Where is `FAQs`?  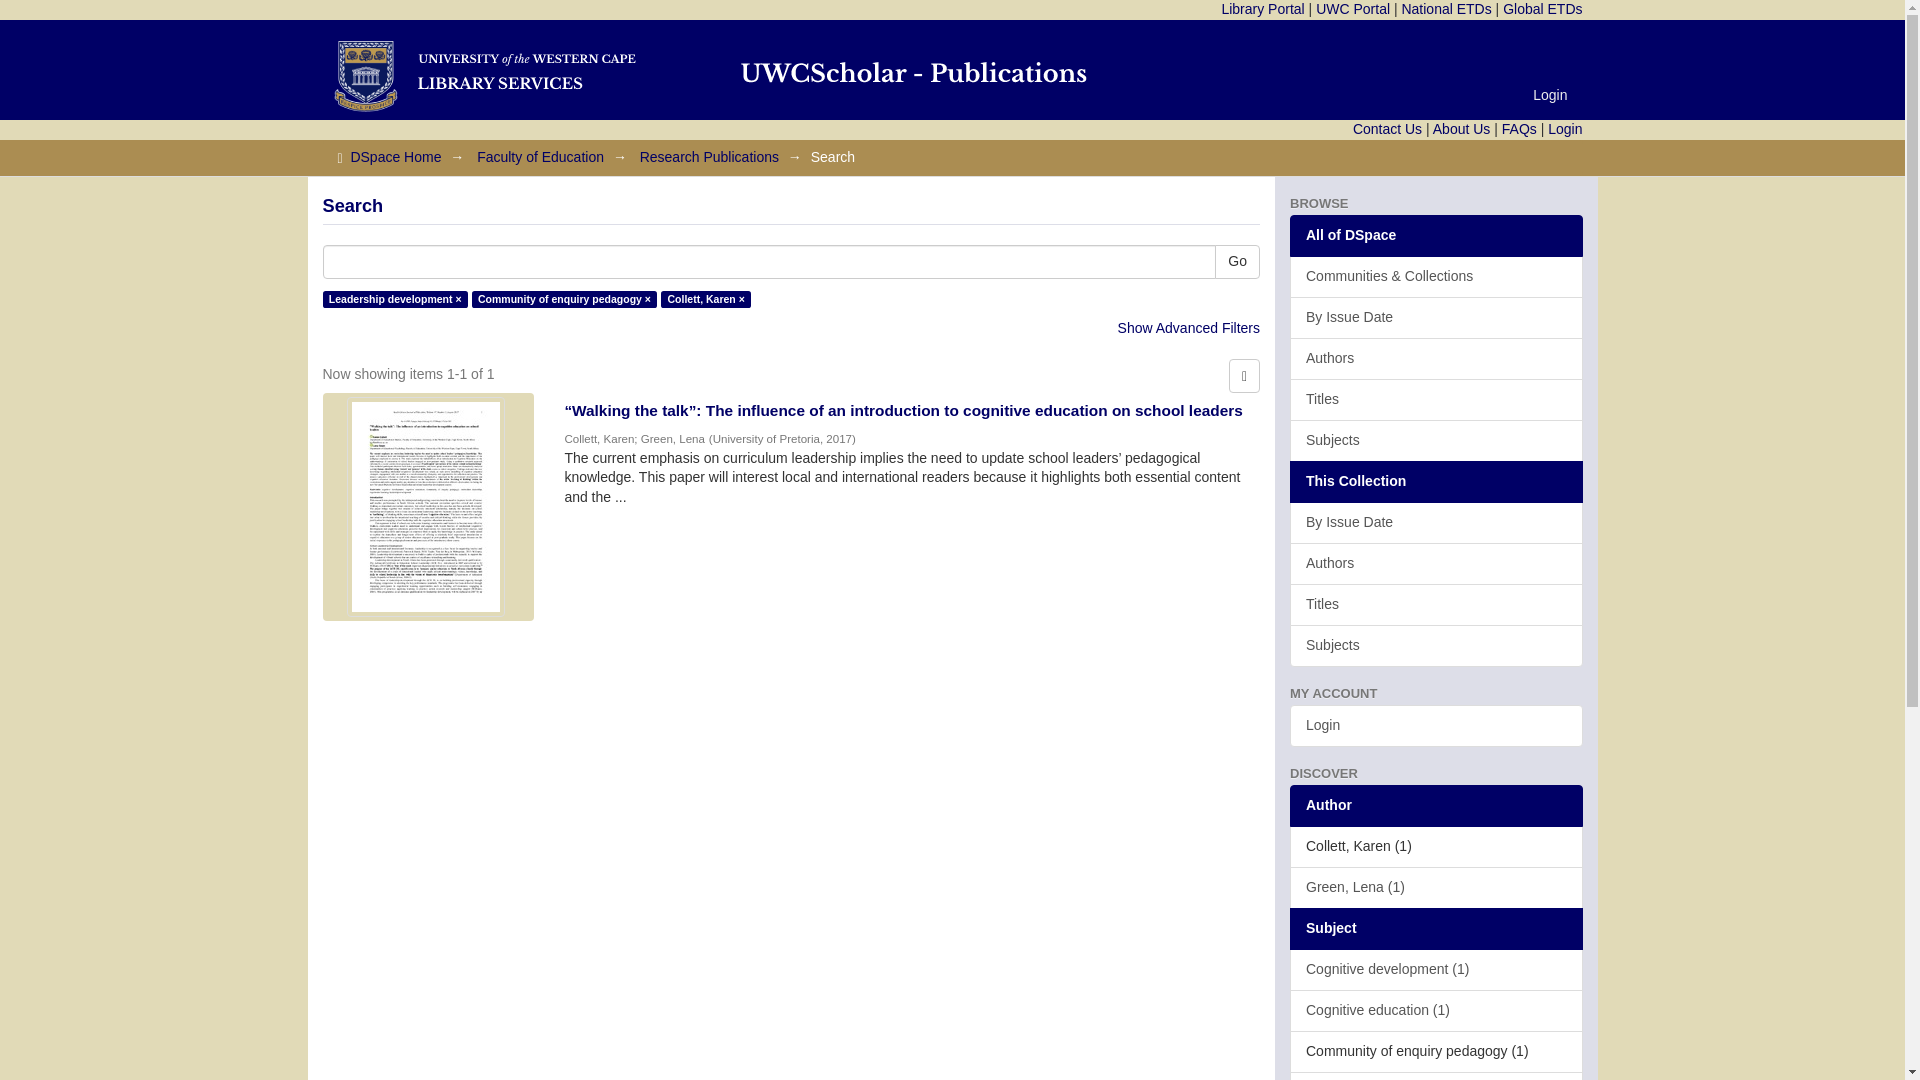
FAQs is located at coordinates (1519, 128).